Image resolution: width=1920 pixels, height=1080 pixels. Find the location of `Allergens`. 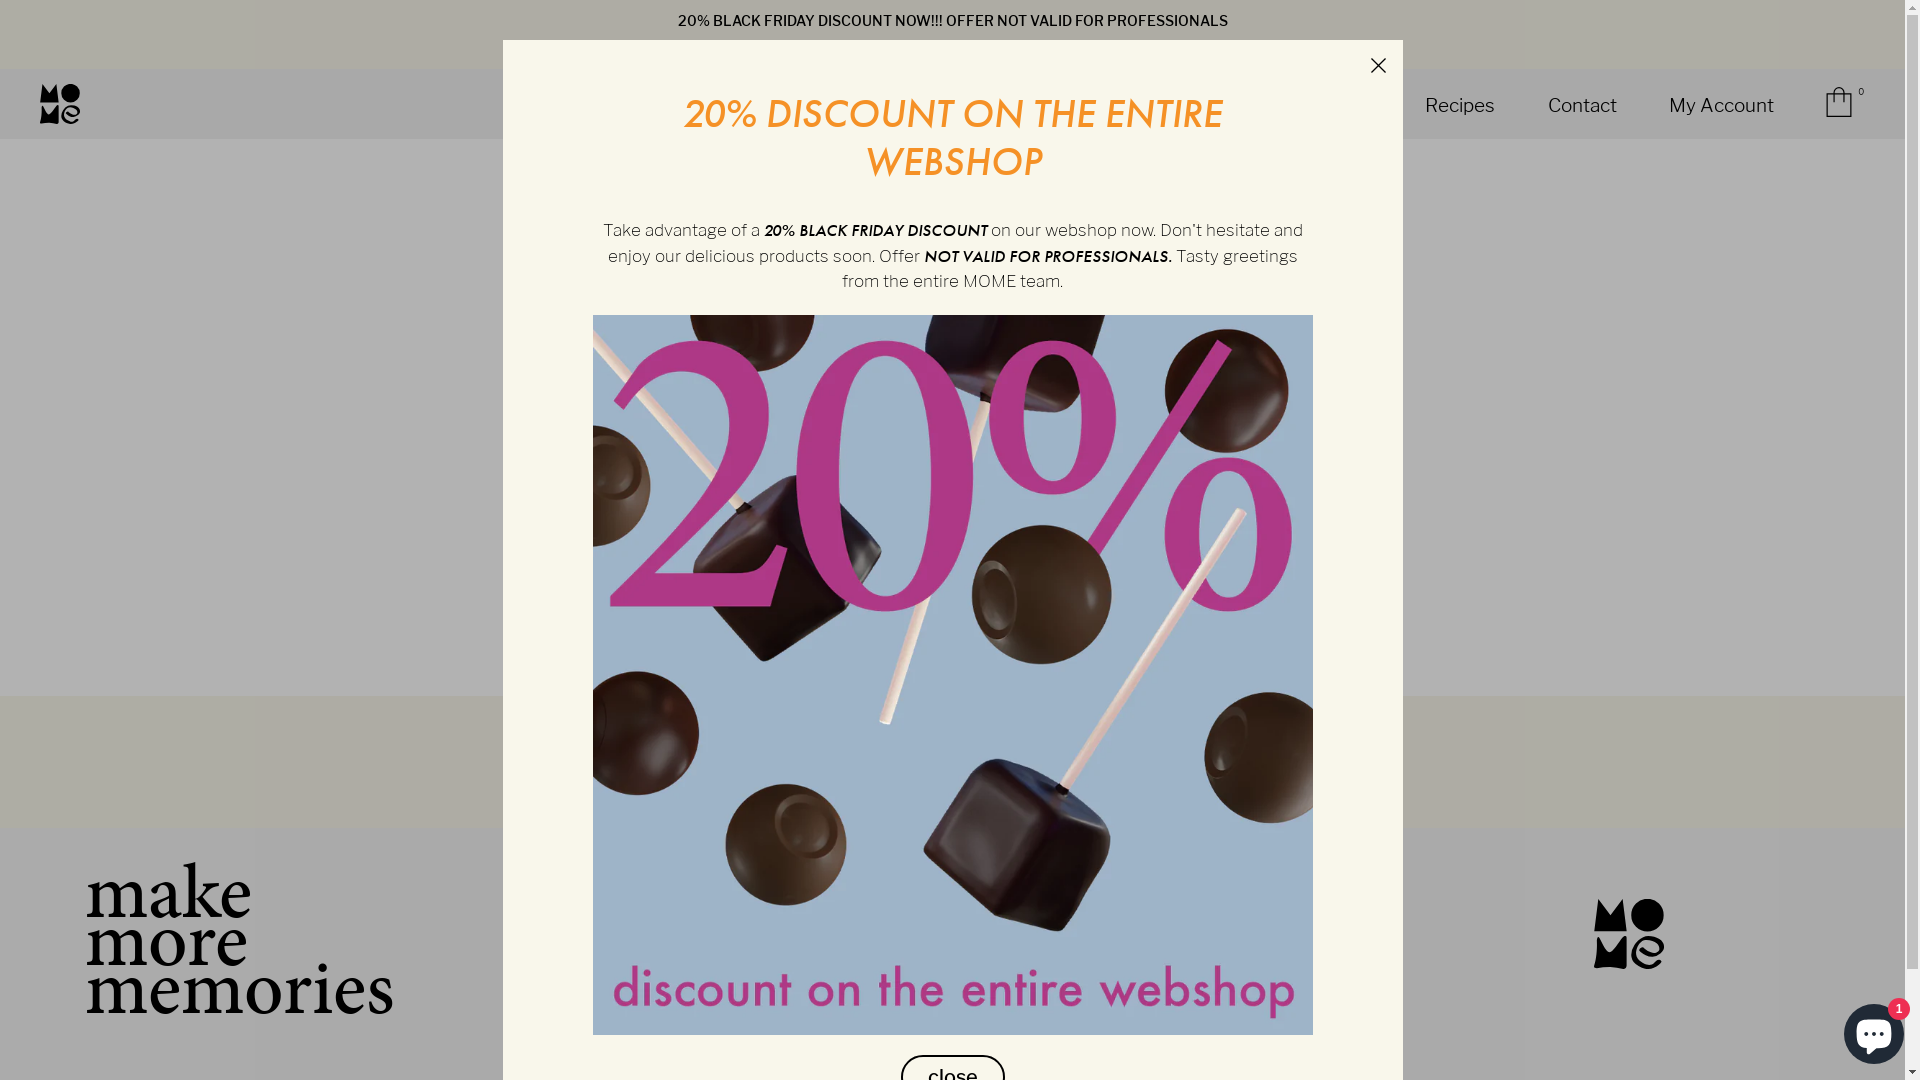

Allergens is located at coordinates (1136, 880).